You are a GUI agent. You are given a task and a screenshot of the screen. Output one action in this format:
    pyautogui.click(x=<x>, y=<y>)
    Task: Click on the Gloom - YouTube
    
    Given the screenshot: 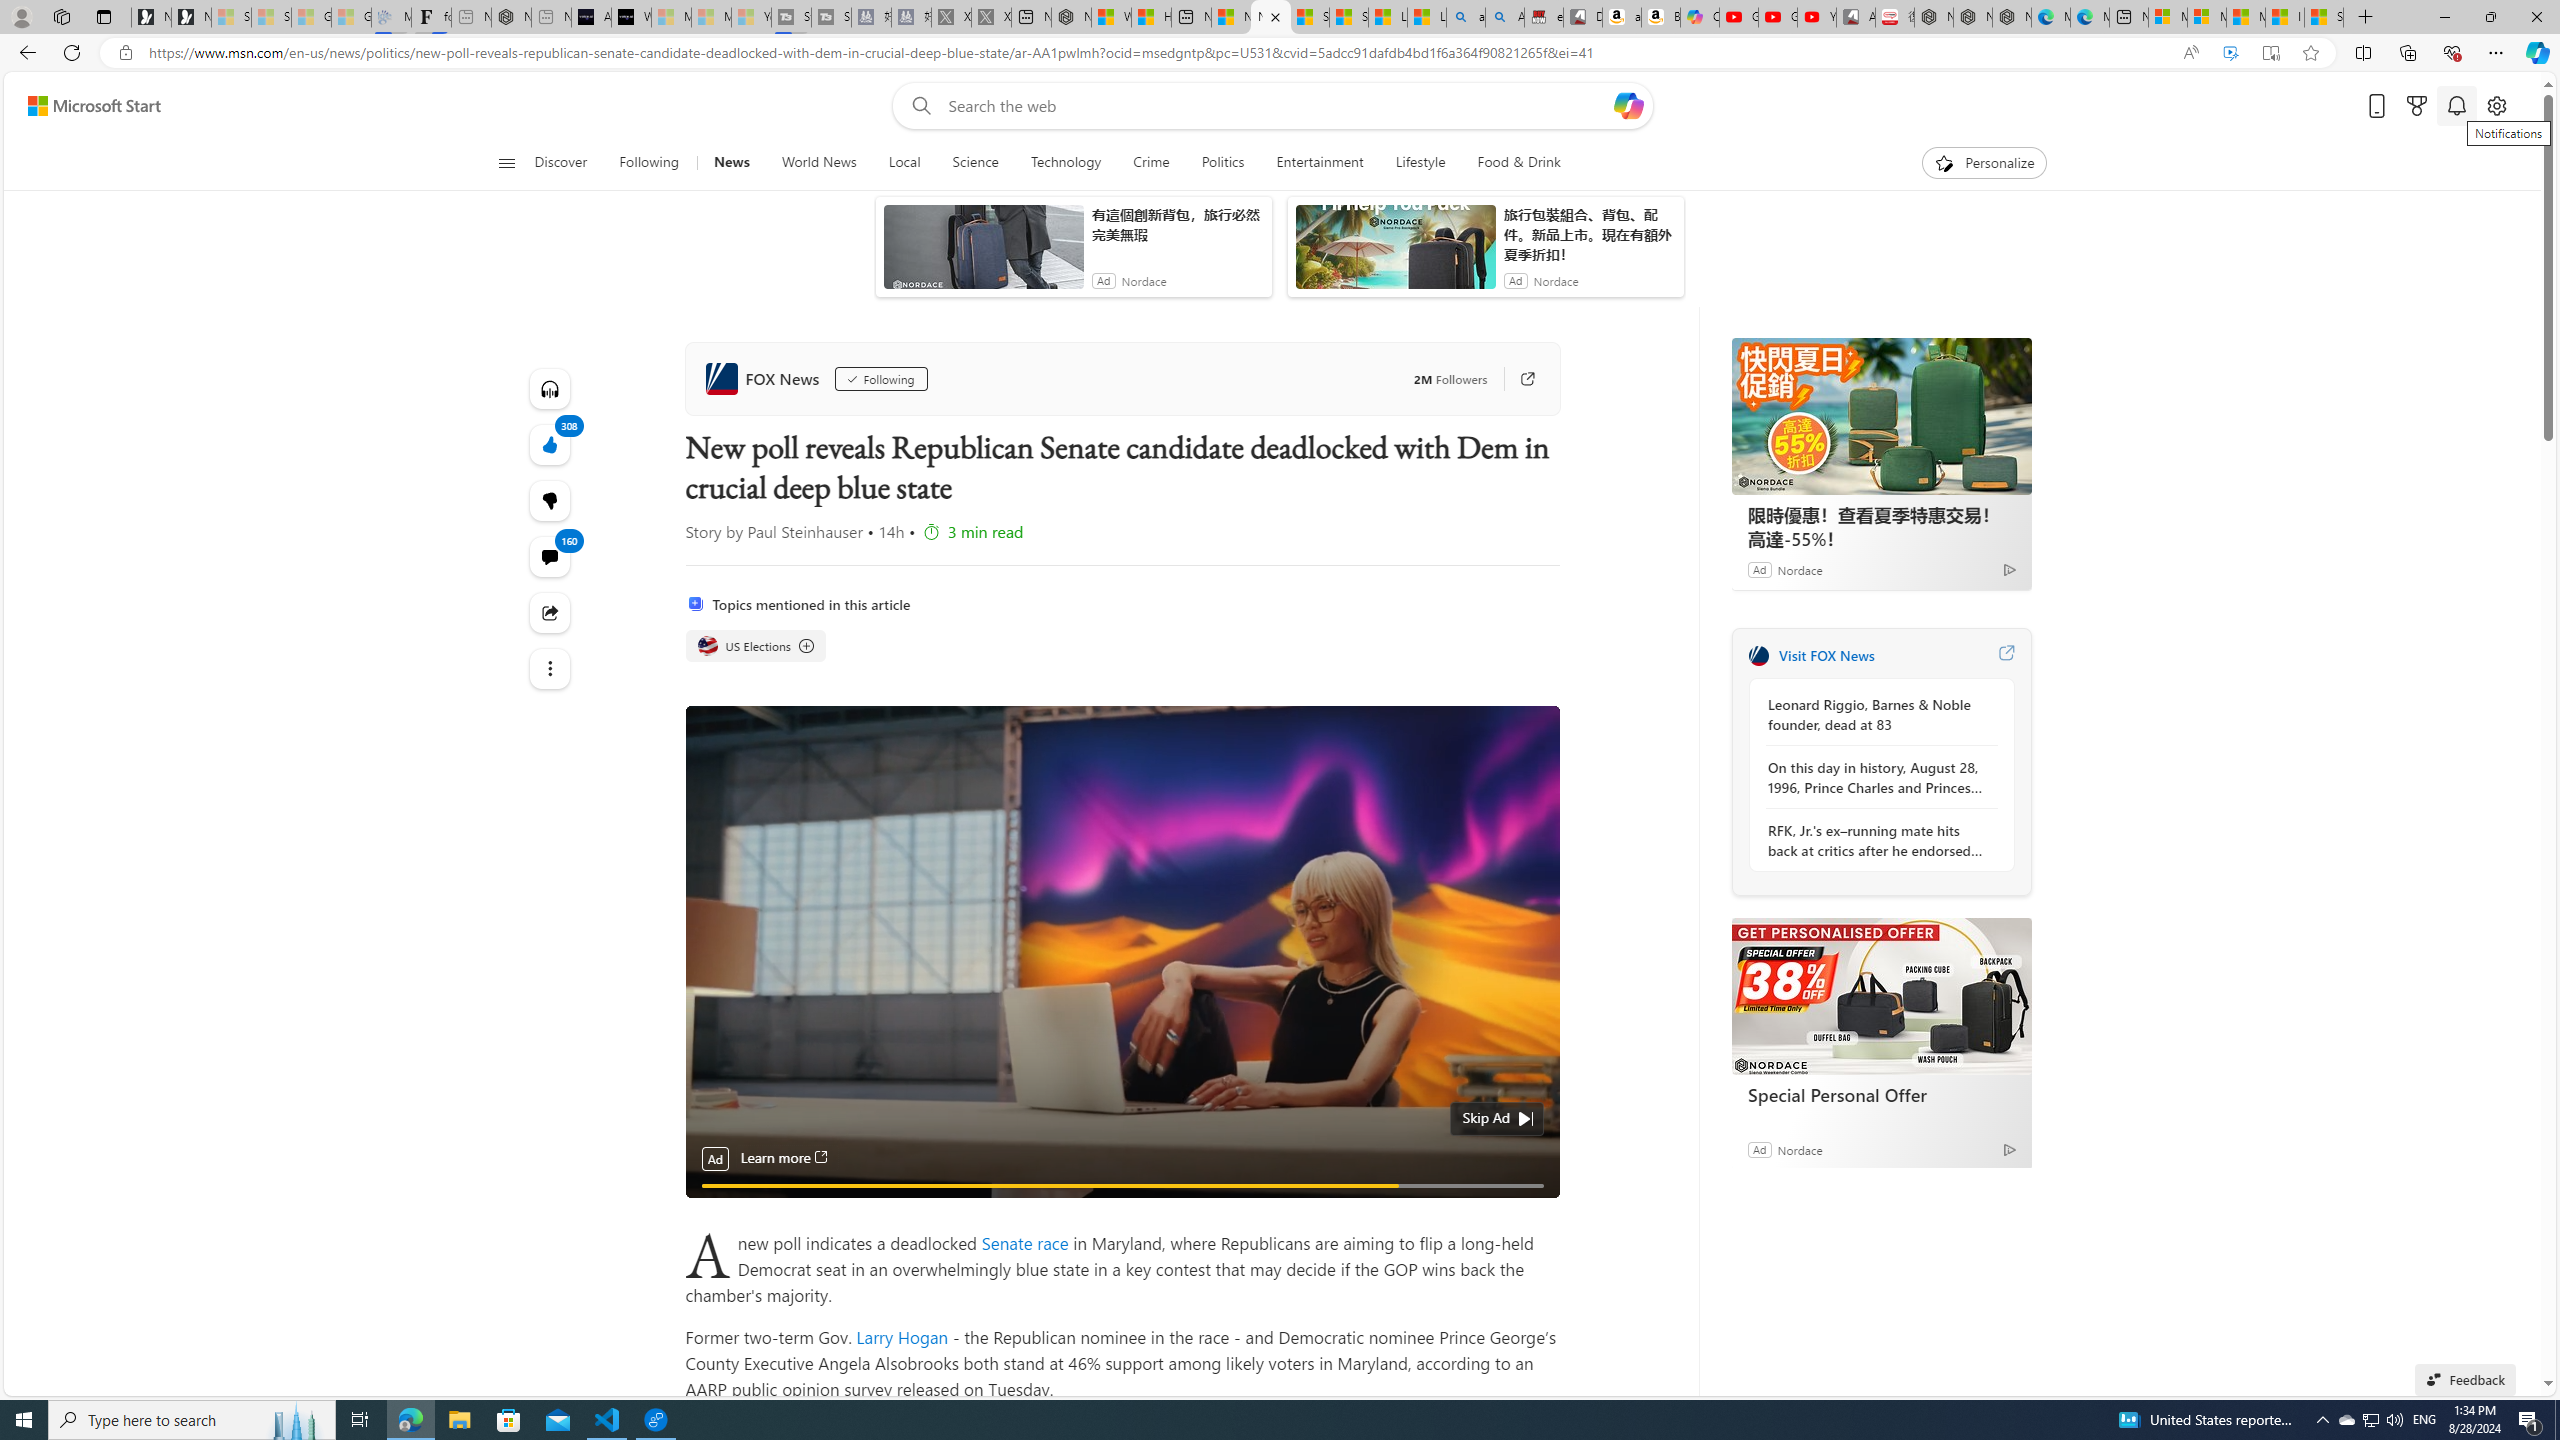 What is the action you would take?
    pyautogui.click(x=1778, y=17)
    